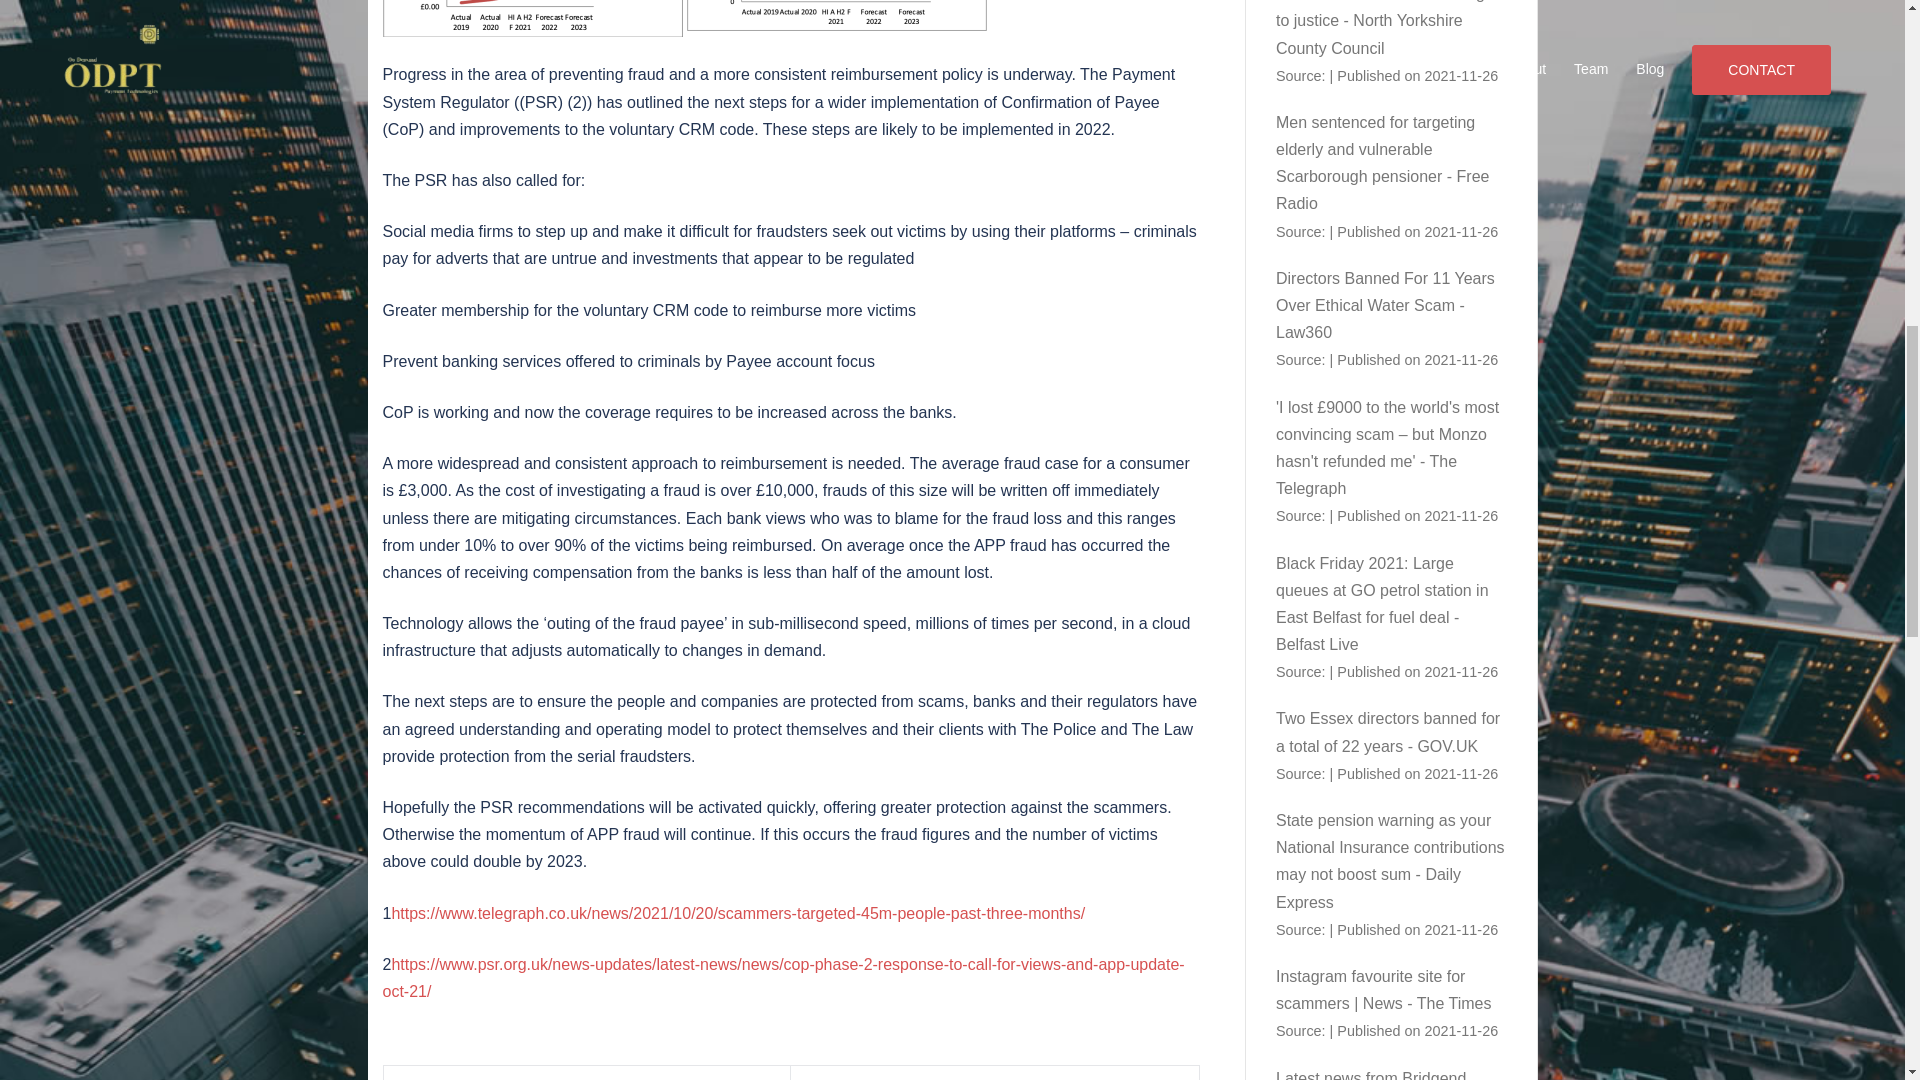  I want to click on Two Essex directors banned for a total of 22 years - GOV.UK, so click(1388, 731).